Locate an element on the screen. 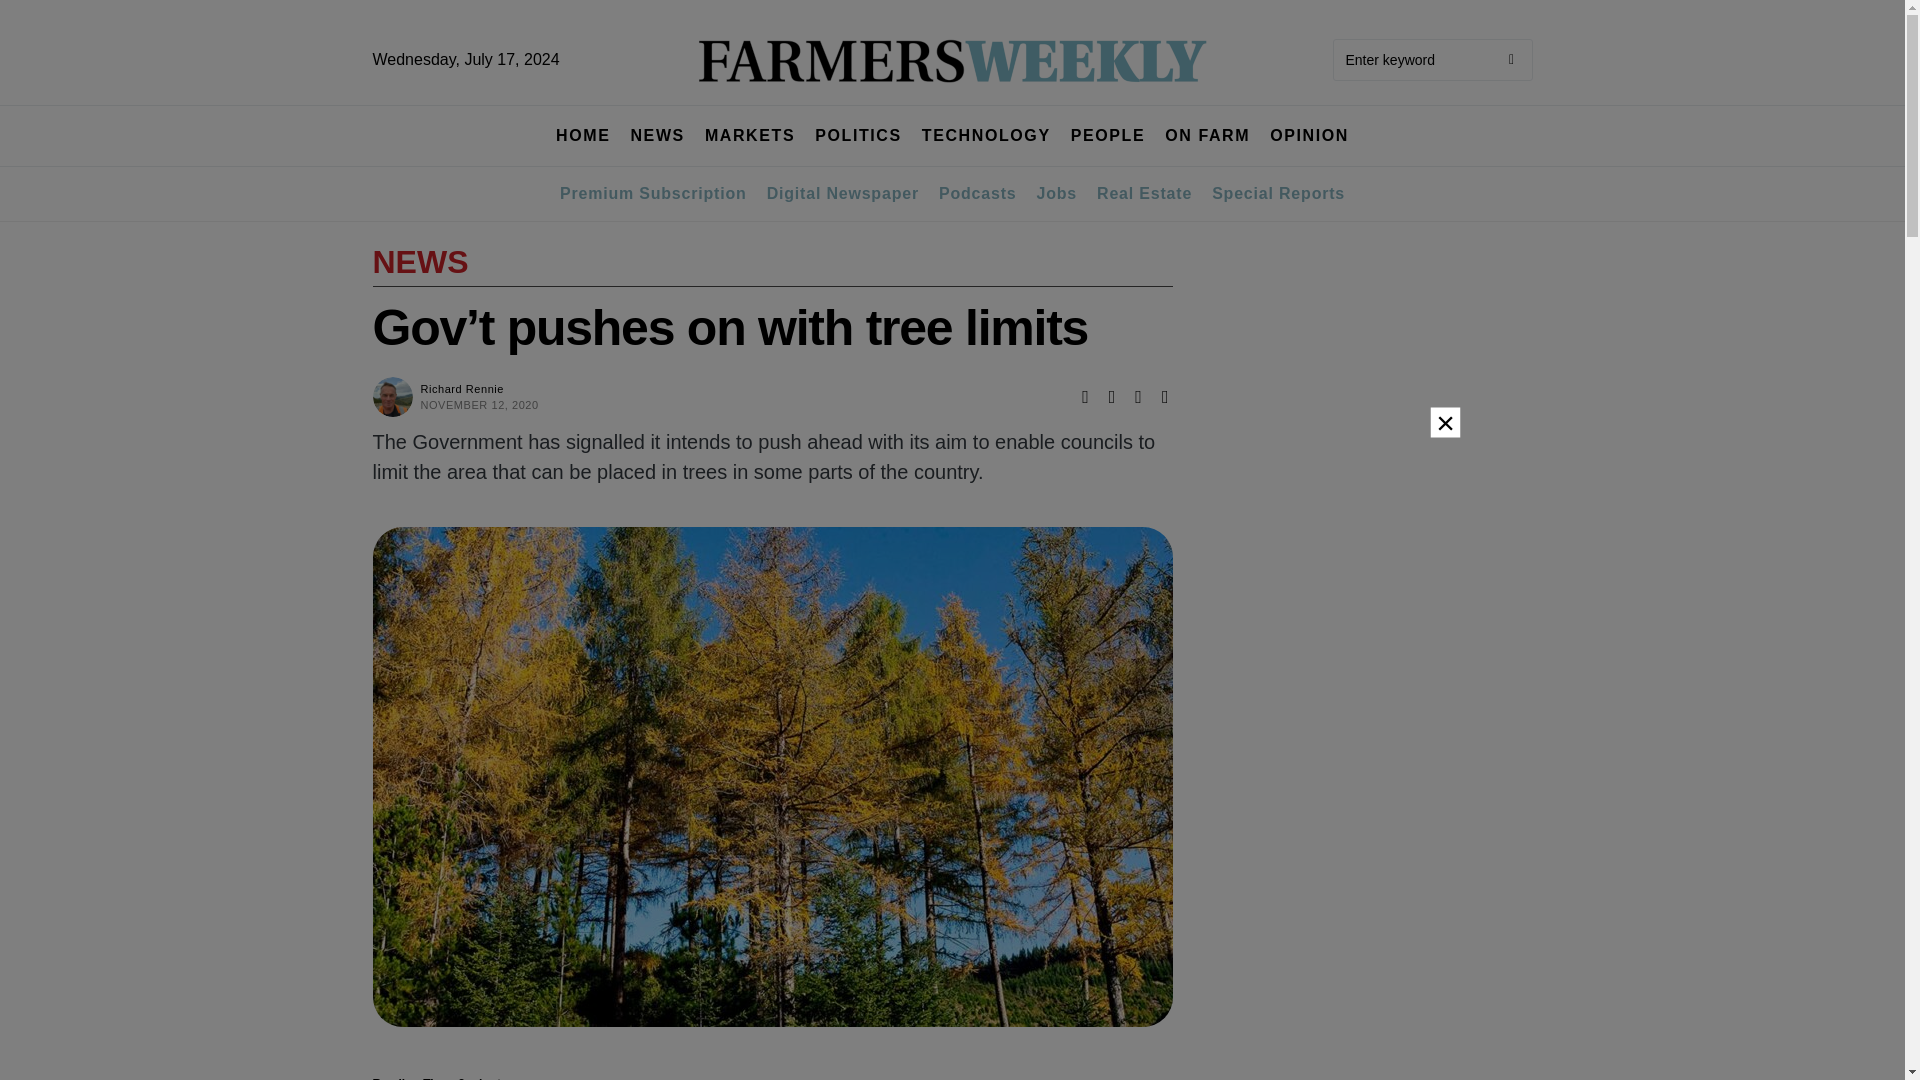 This screenshot has height=1080, width=1920. POLITICS is located at coordinates (858, 136).